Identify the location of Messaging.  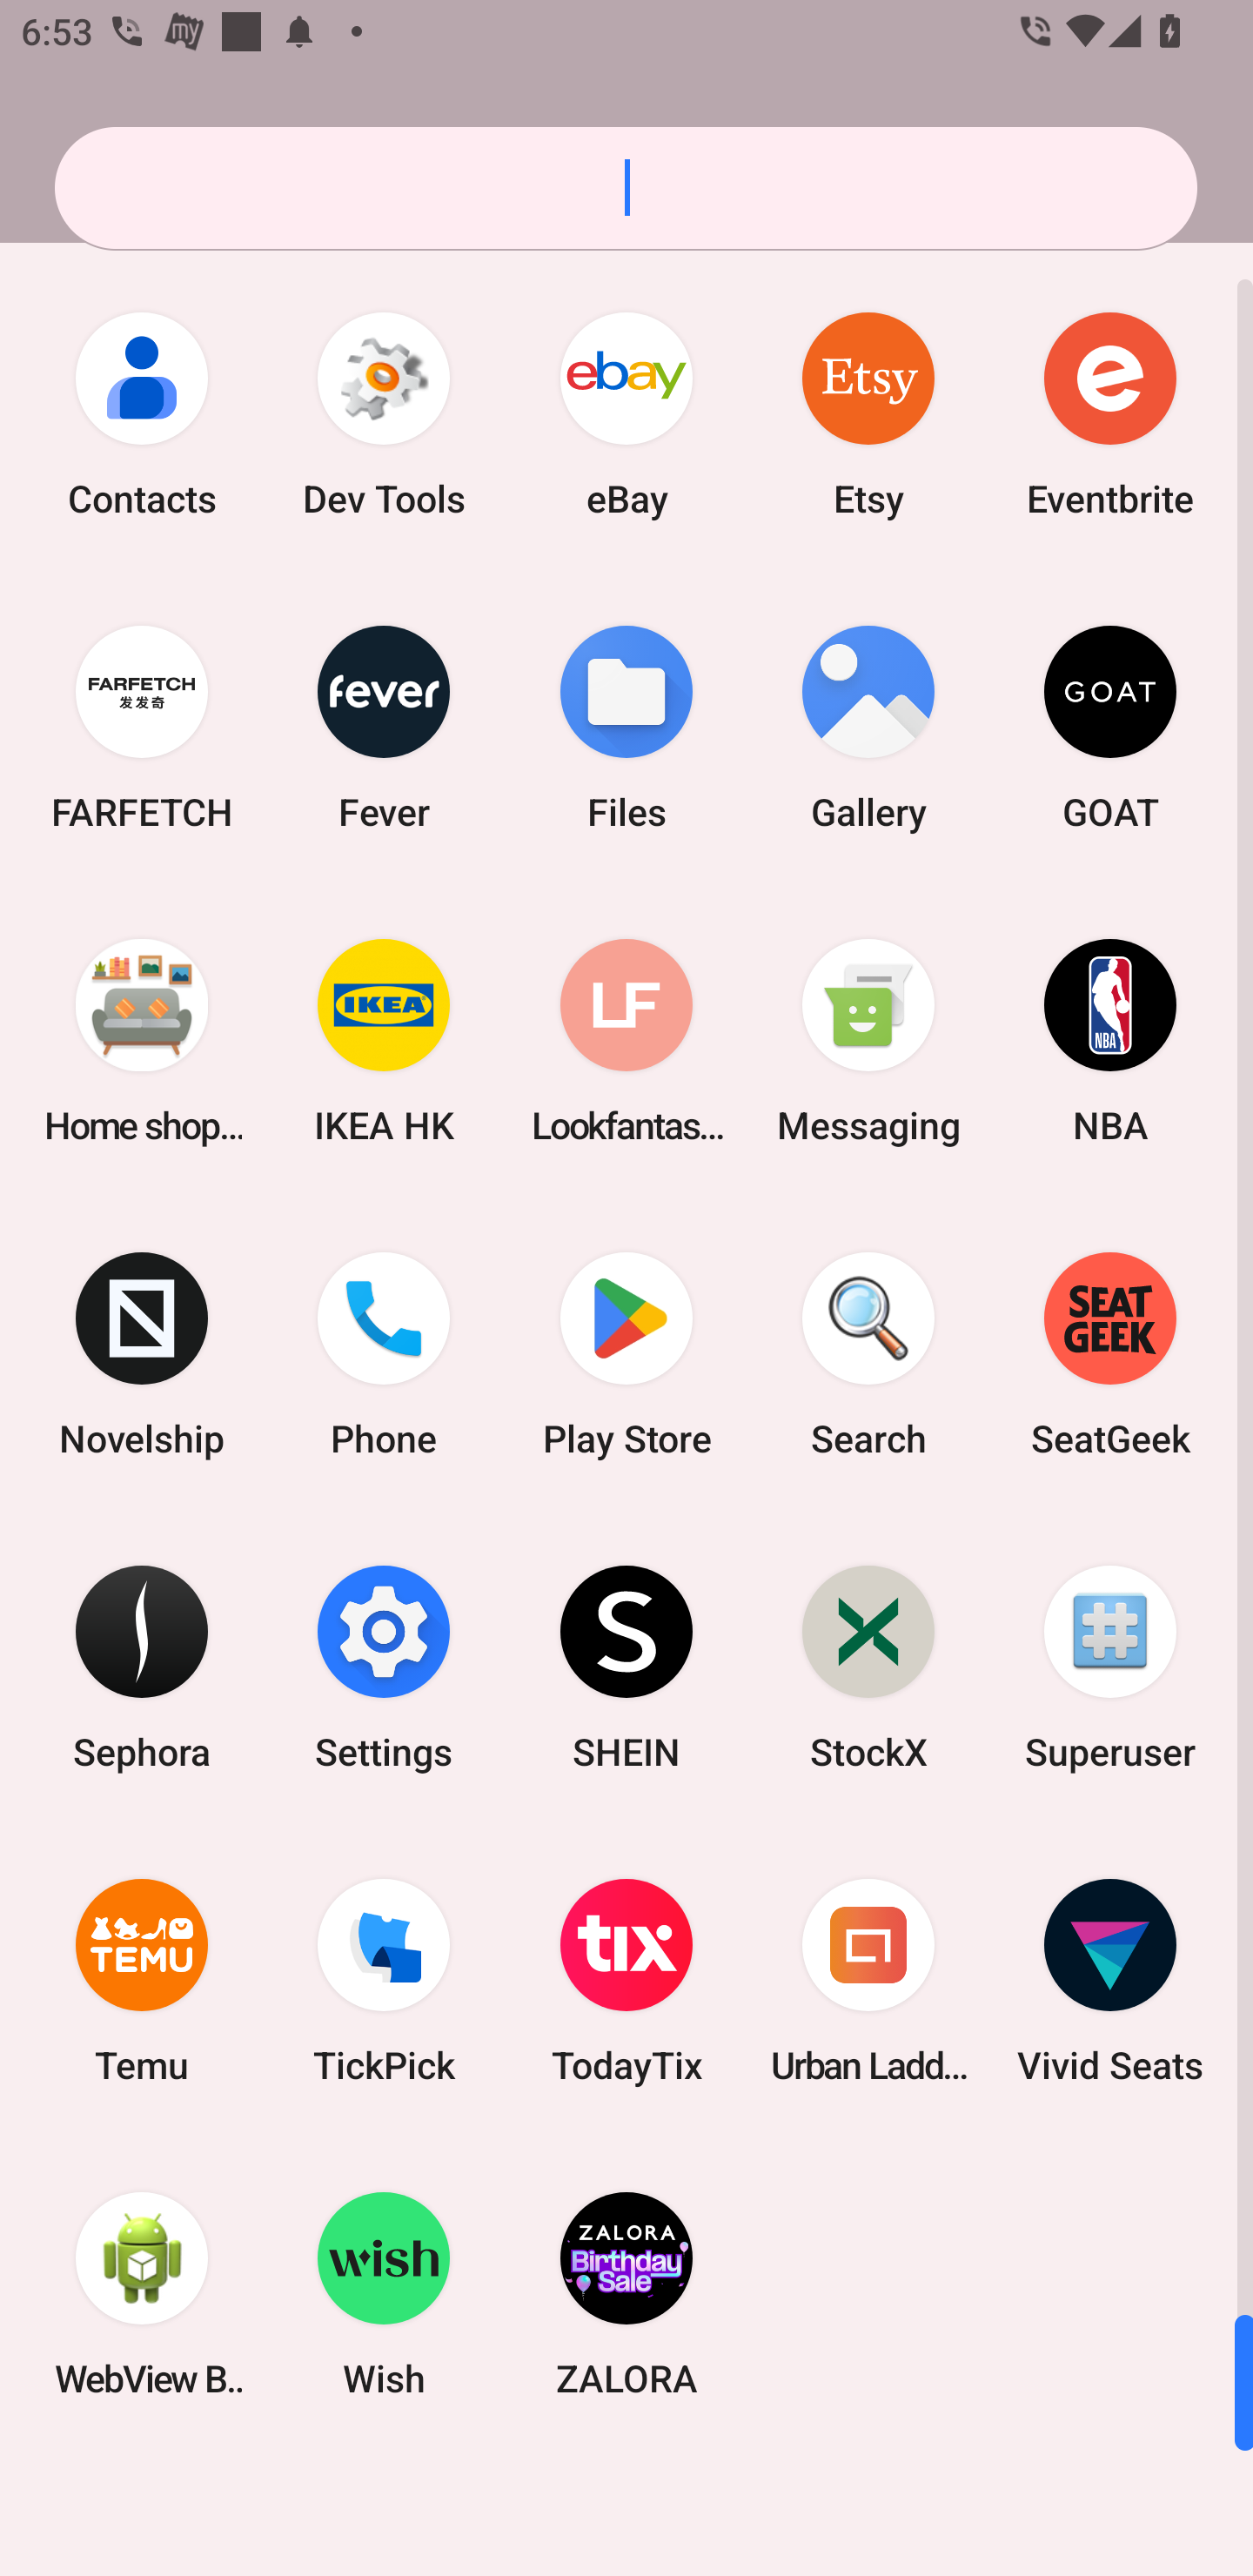
(868, 1041).